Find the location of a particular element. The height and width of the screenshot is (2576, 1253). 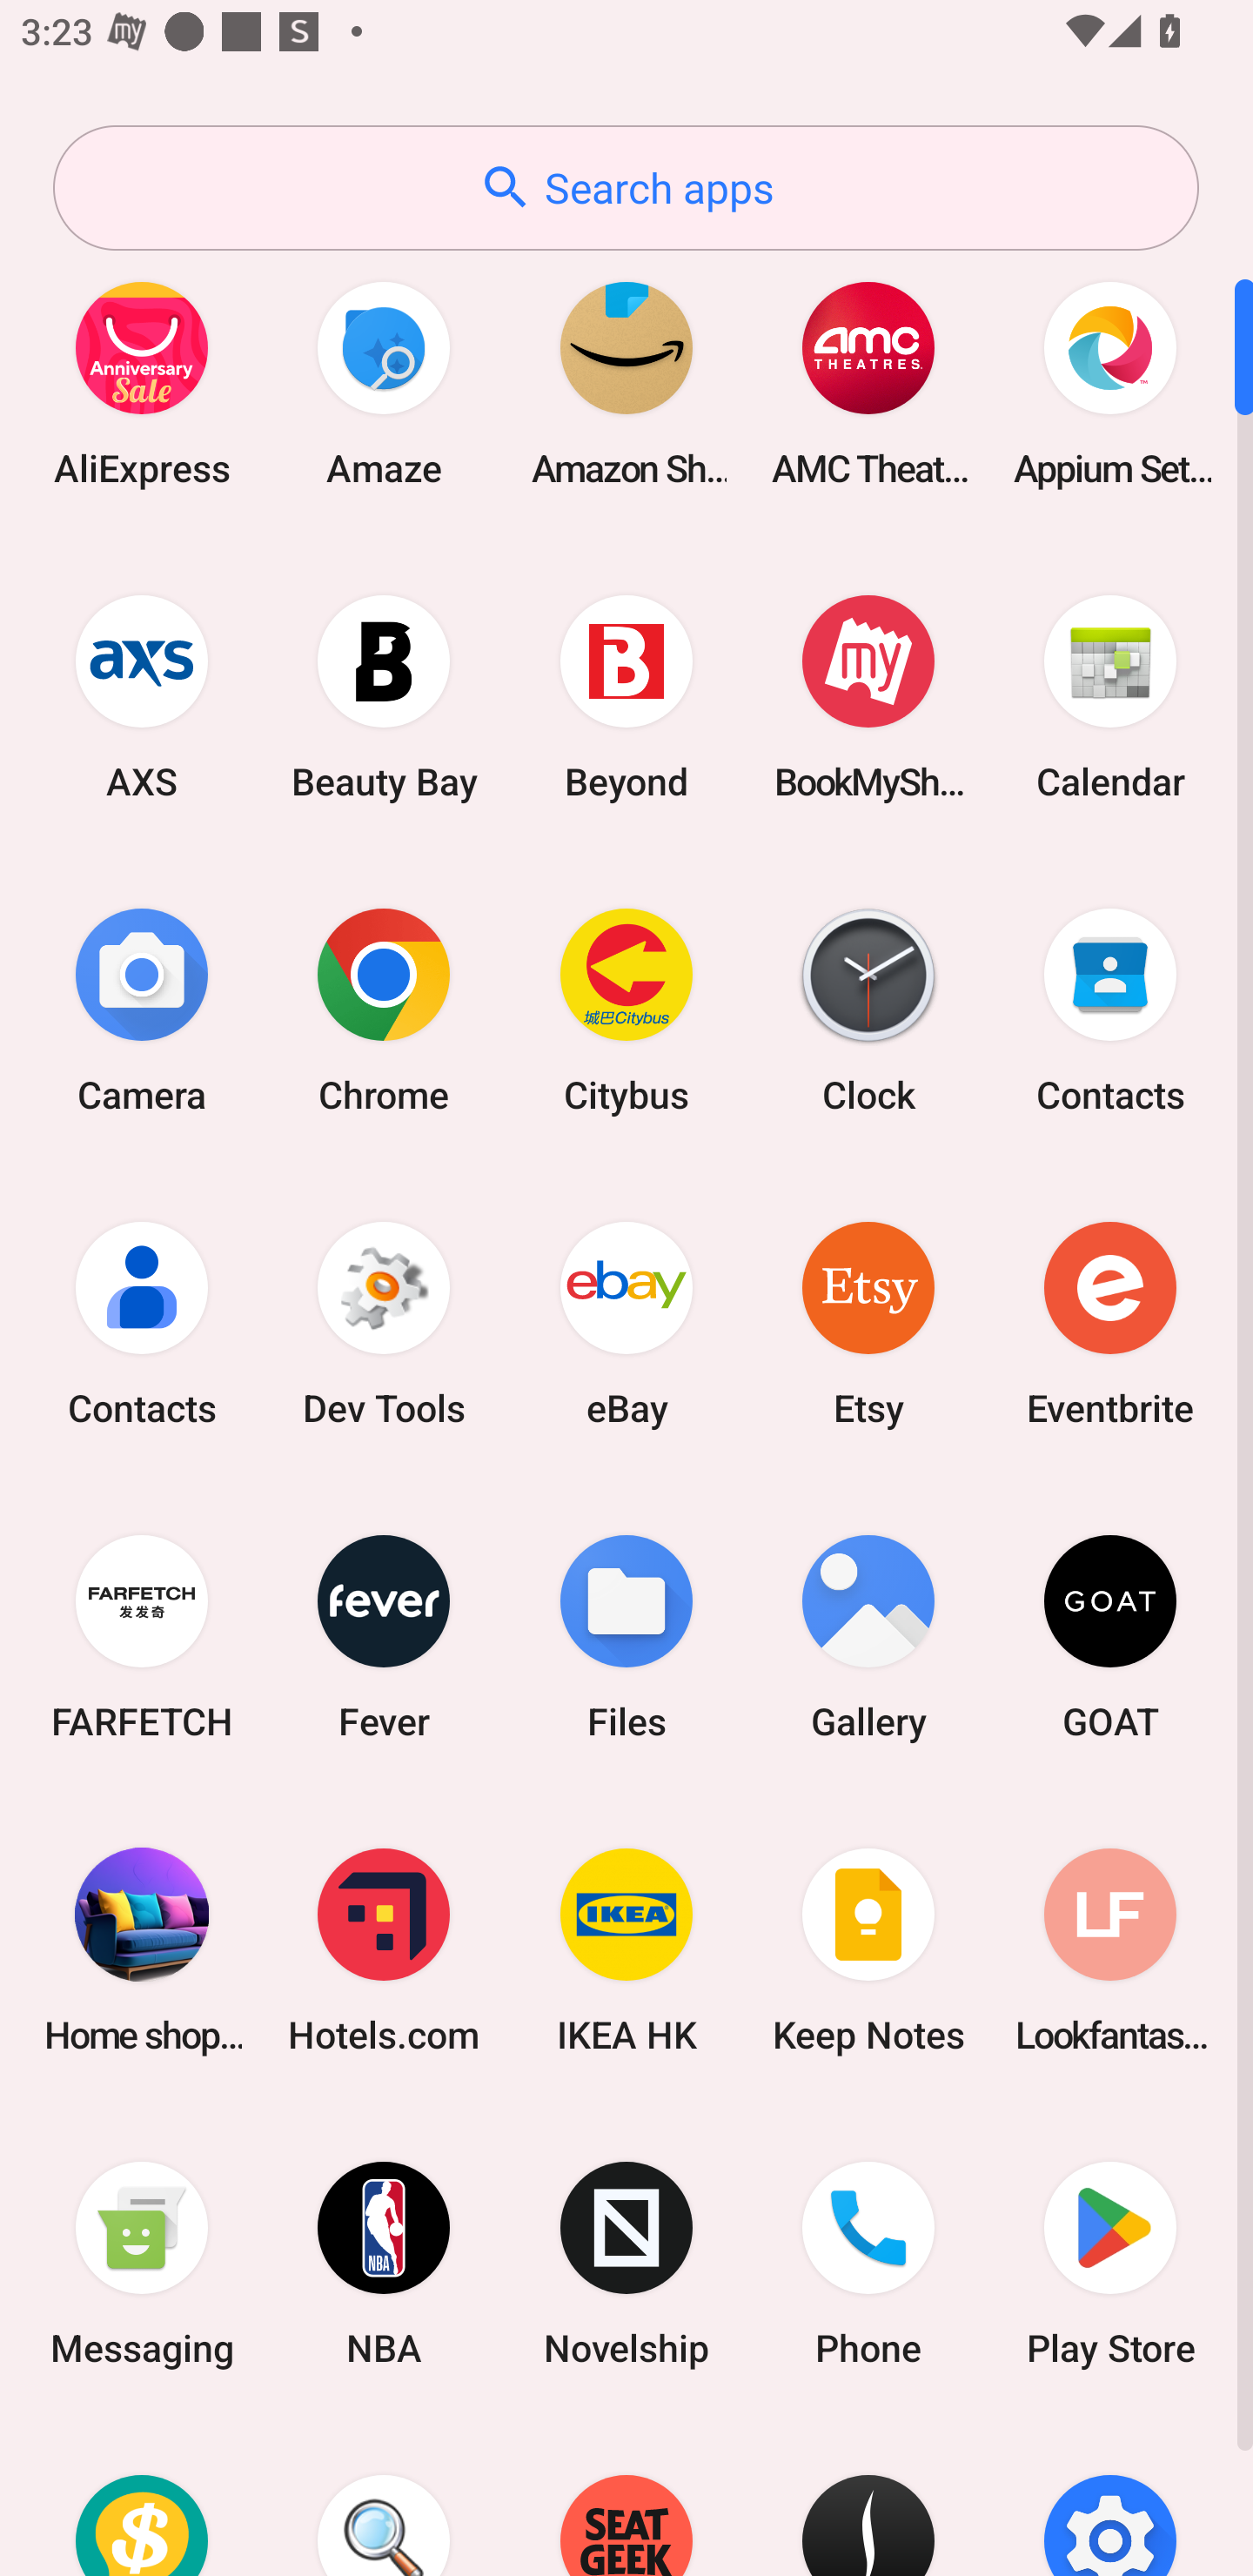

FARFETCH is located at coordinates (142, 1636).